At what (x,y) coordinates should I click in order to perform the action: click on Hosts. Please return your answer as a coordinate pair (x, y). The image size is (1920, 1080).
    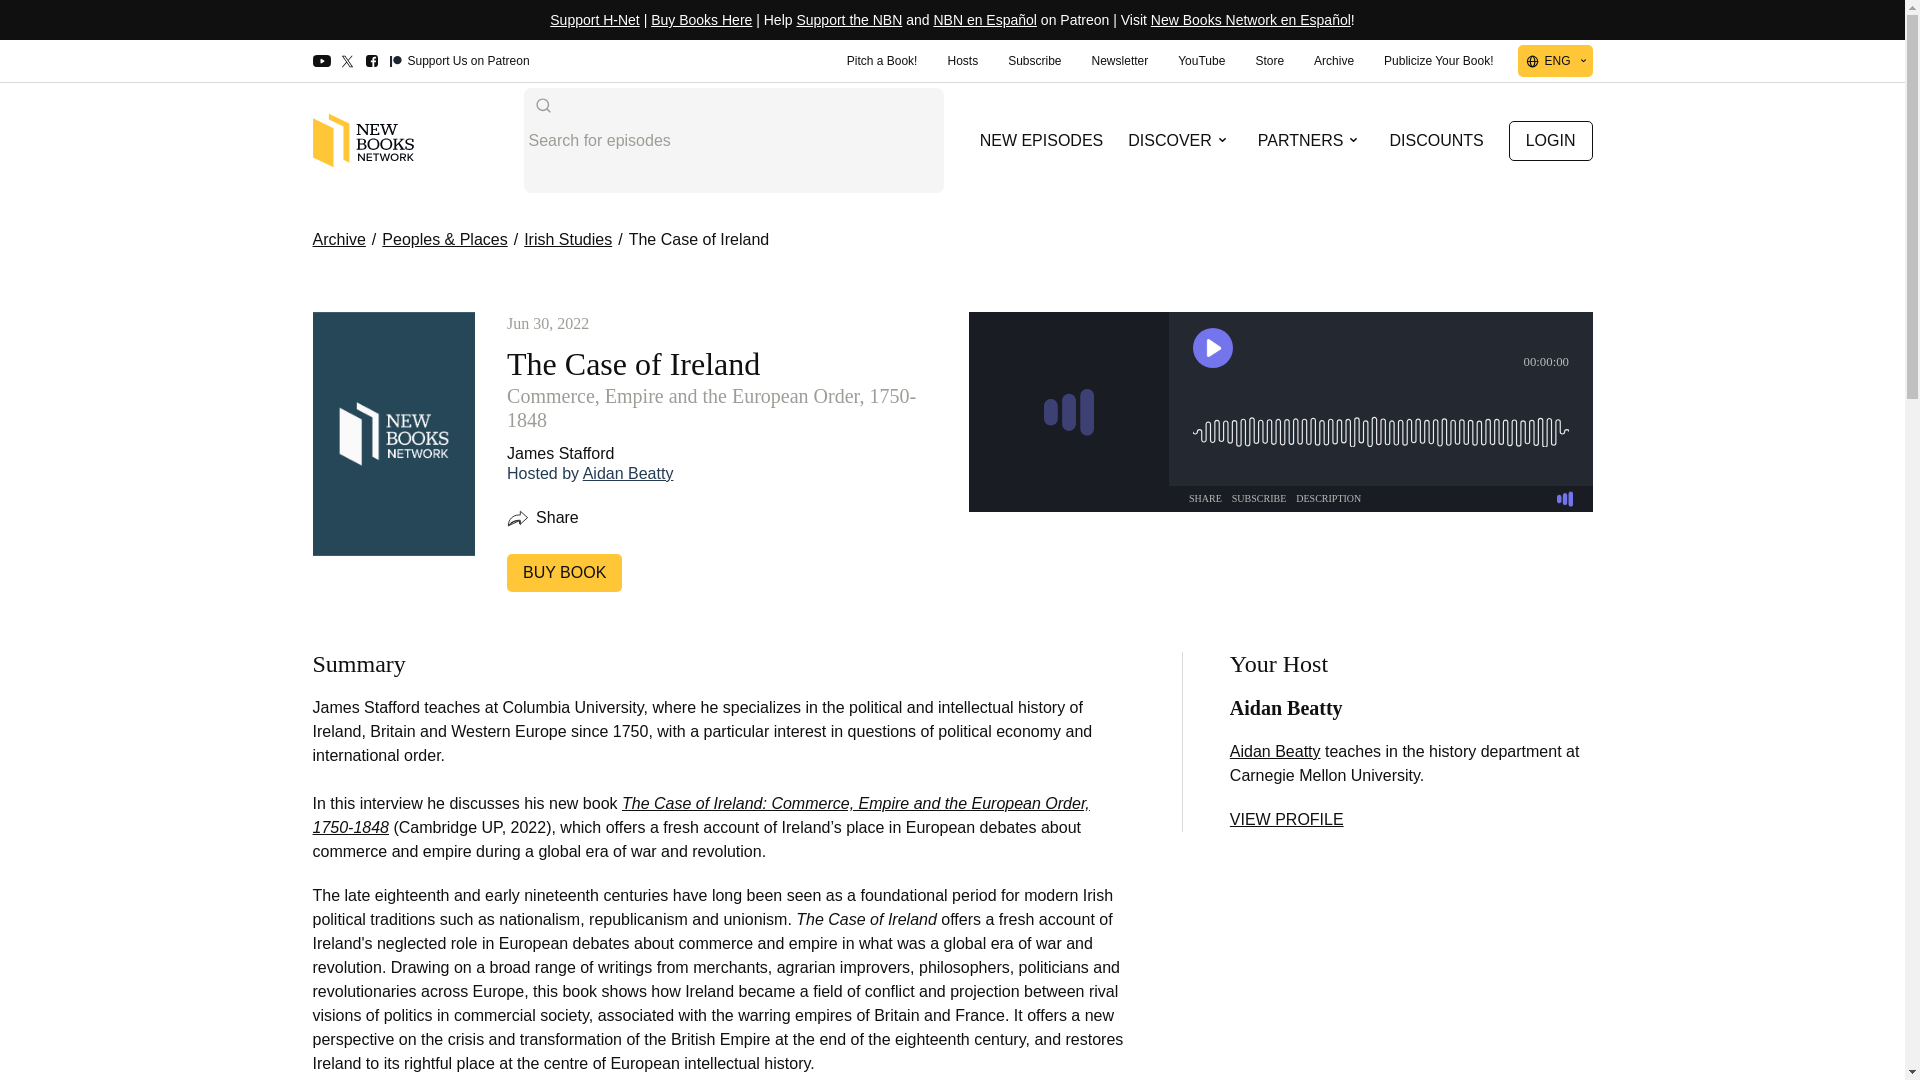
    Looking at the image, I should click on (962, 60).